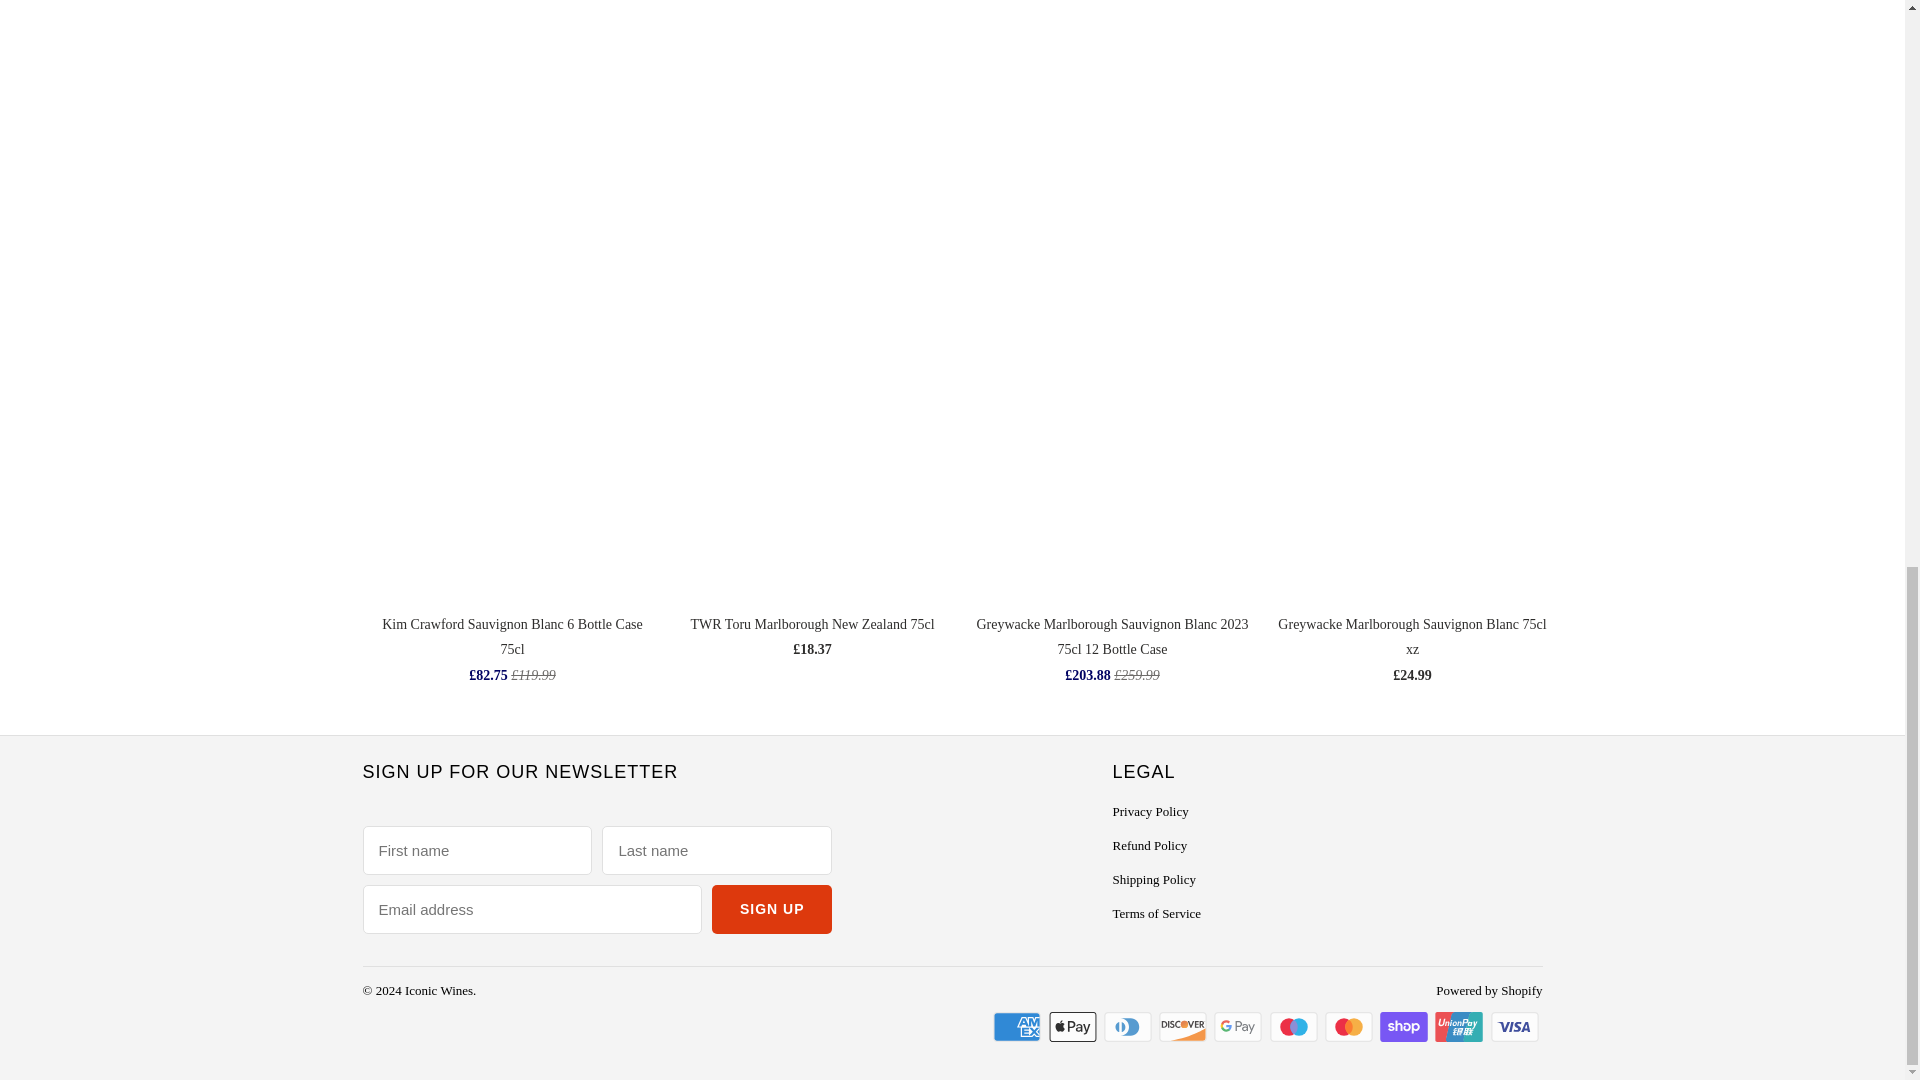 The width and height of the screenshot is (1920, 1080). Describe the element at coordinates (772, 909) in the screenshot. I see `Sign Up` at that location.